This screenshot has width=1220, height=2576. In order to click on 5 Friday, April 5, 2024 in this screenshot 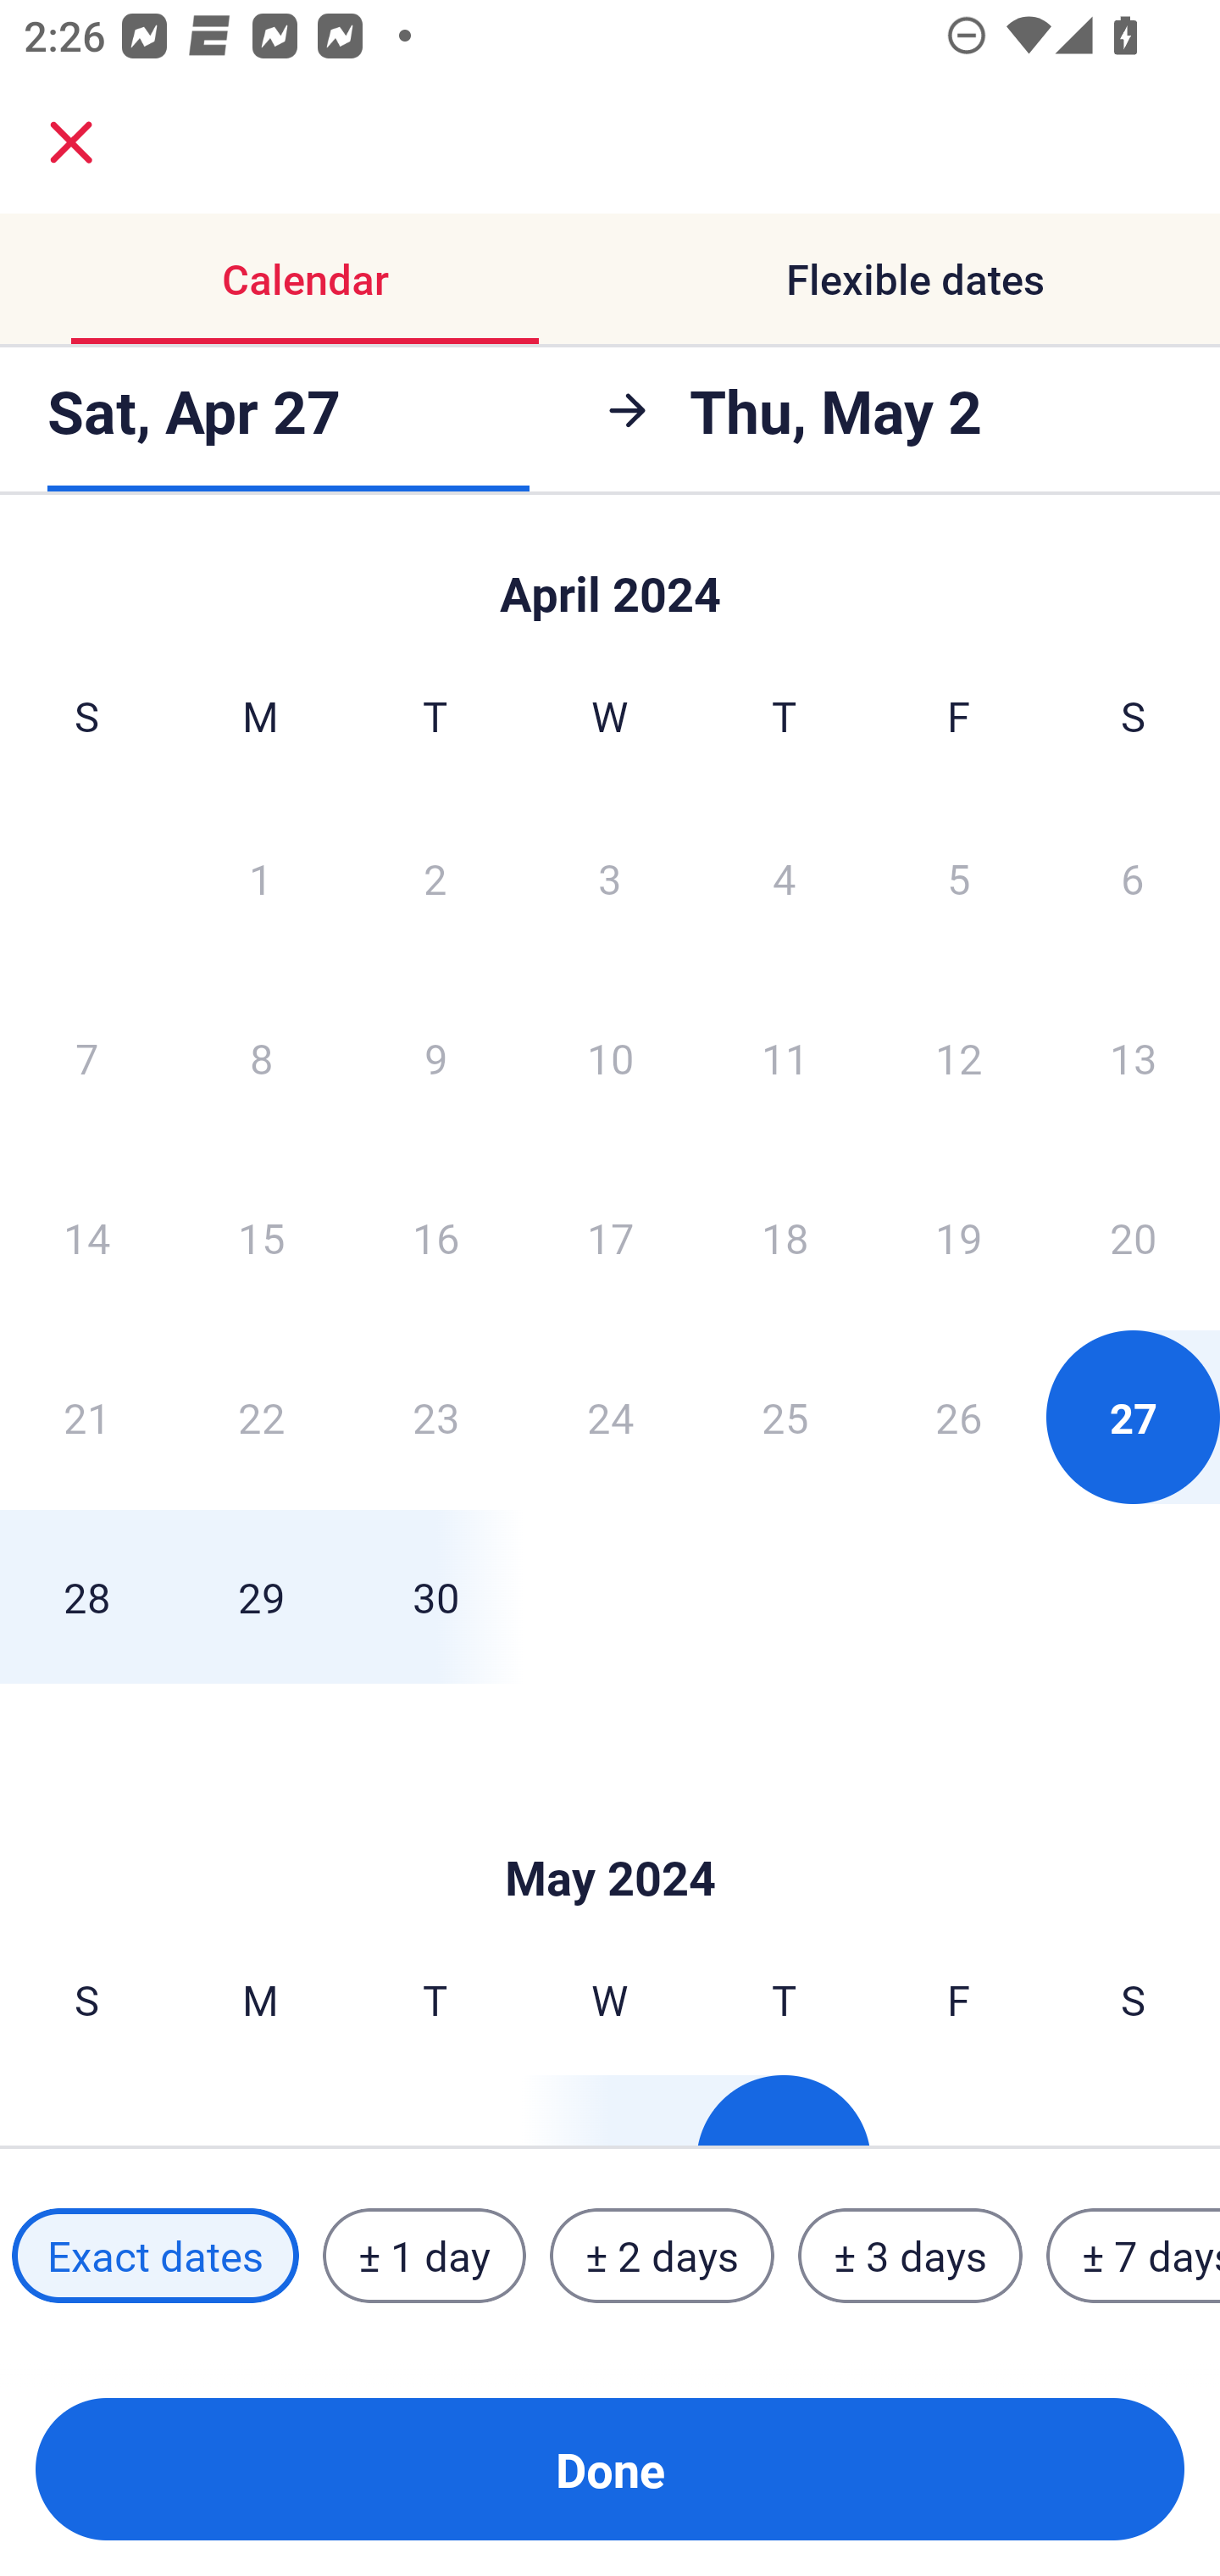, I will do `click(959, 878)`.